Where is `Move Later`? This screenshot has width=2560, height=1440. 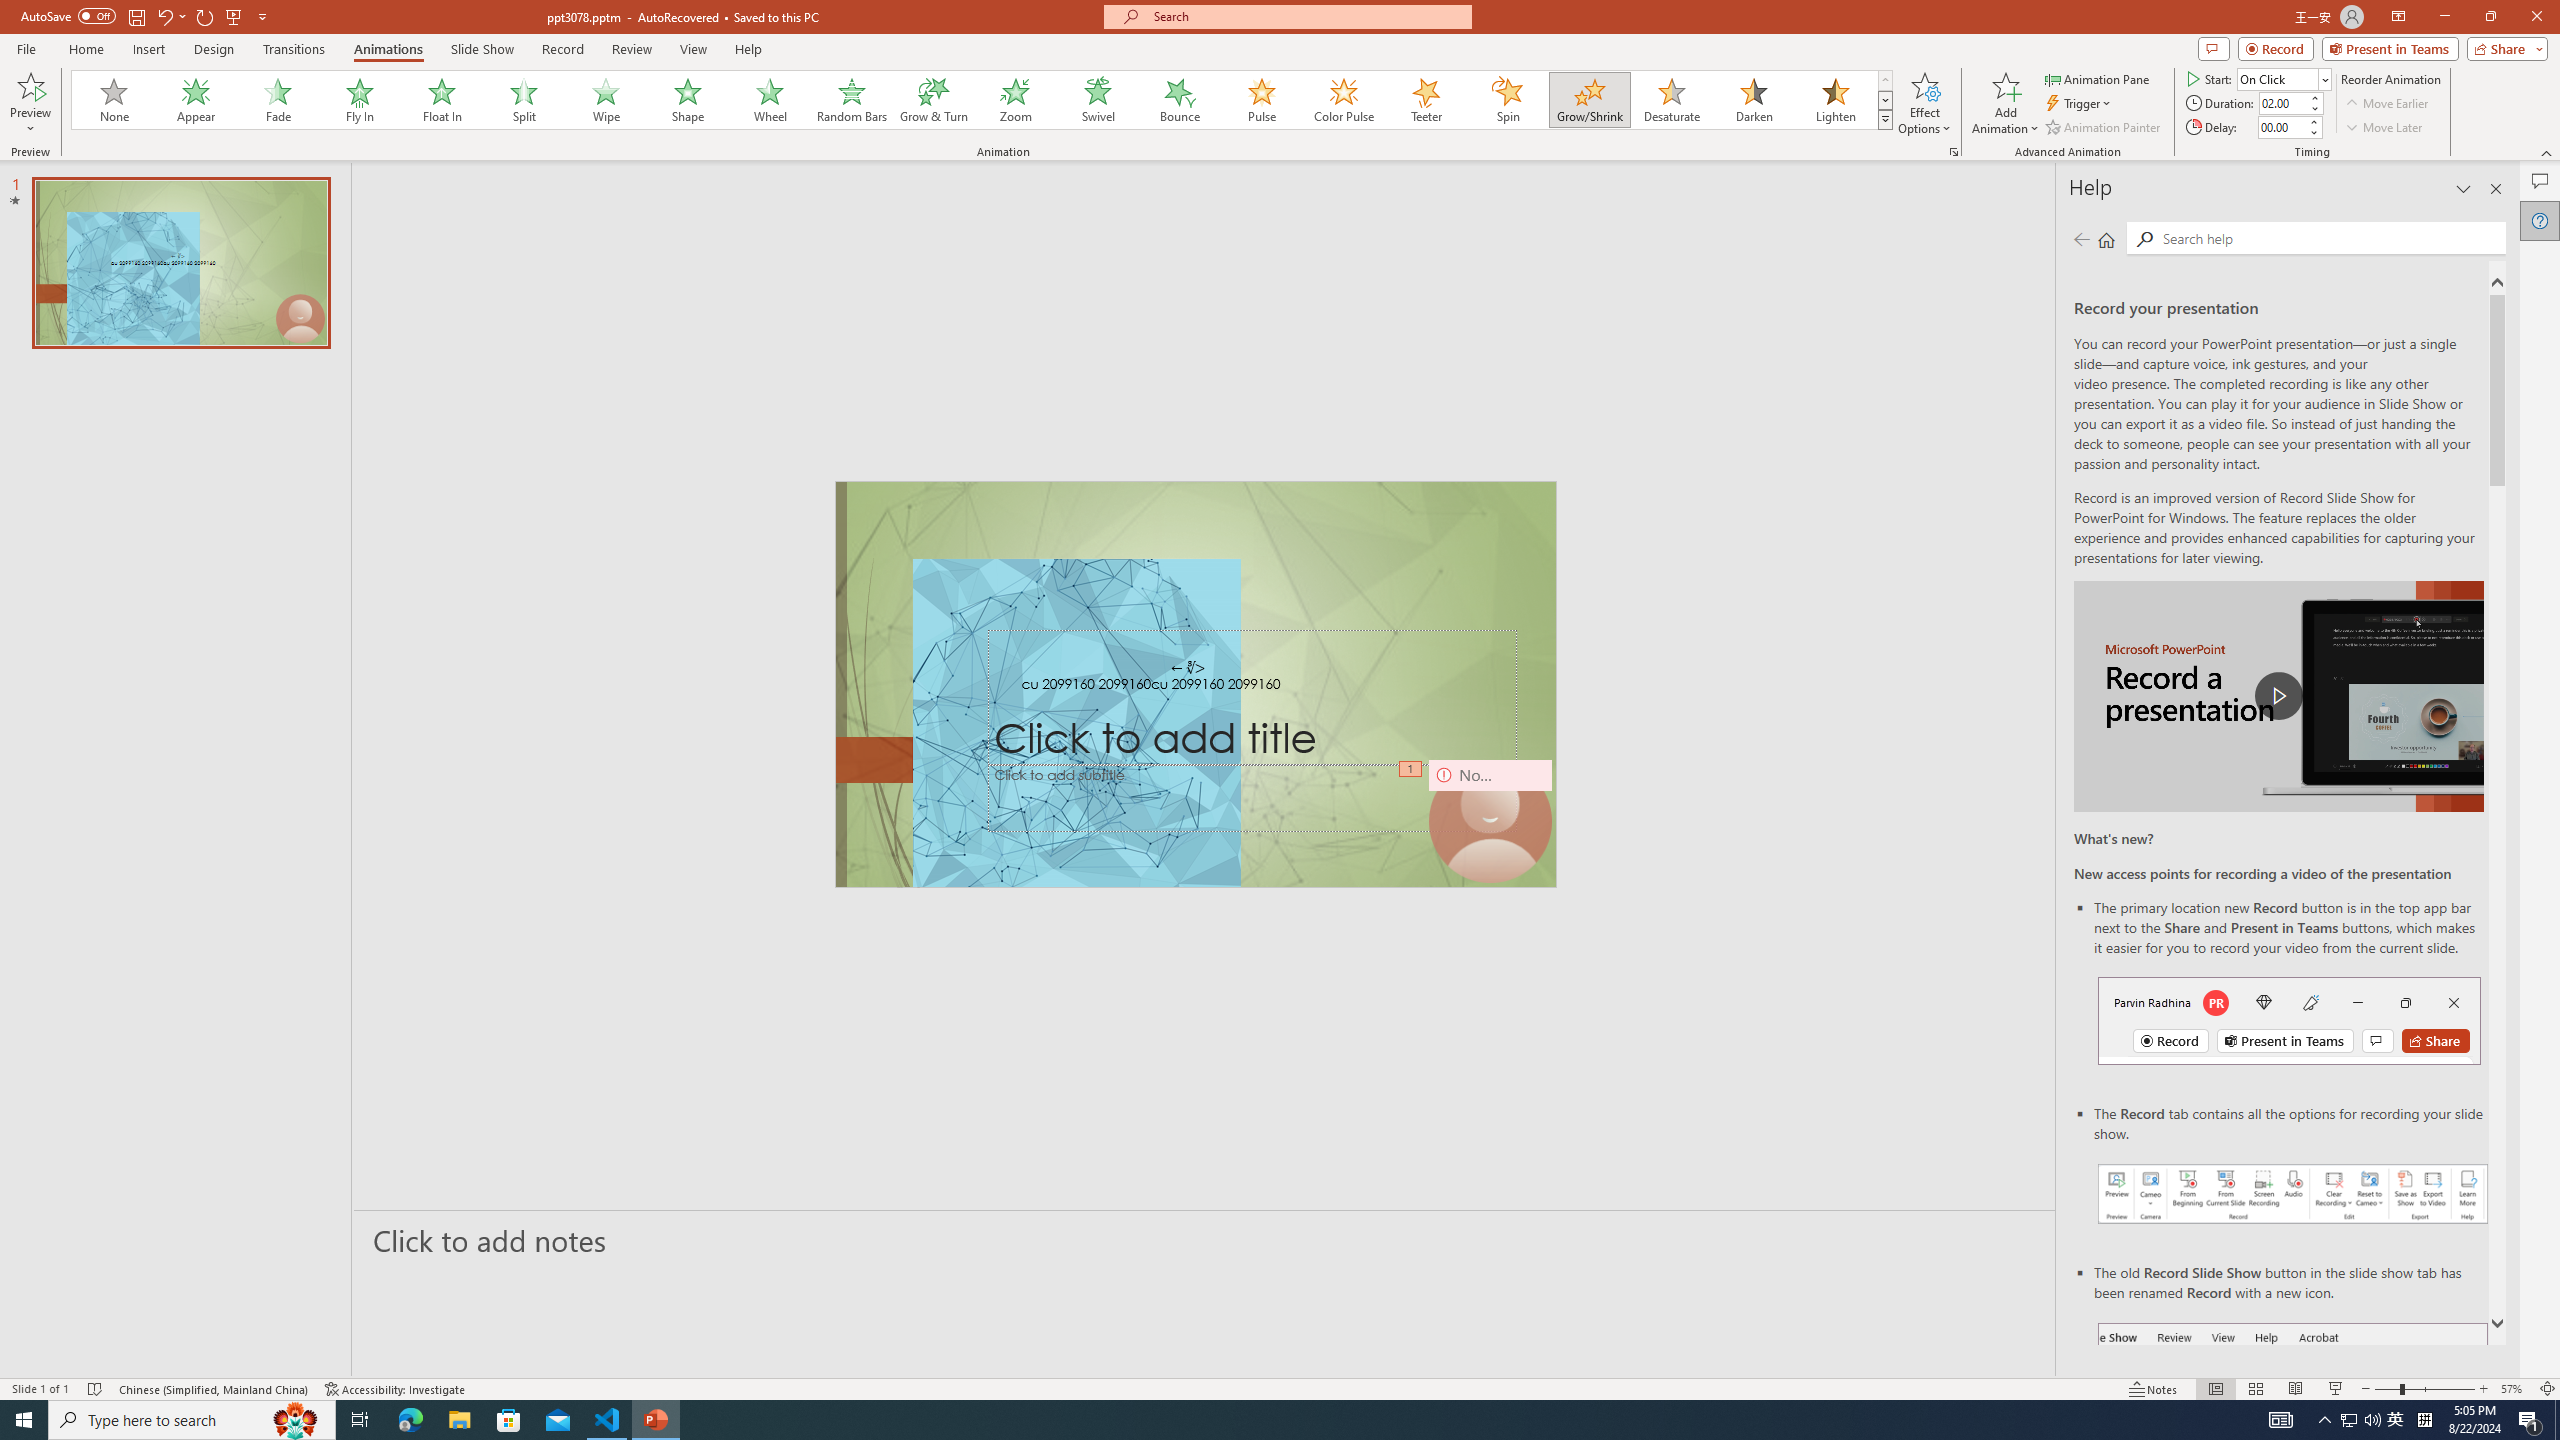
Move Later is located at coordinates (2384, 128).